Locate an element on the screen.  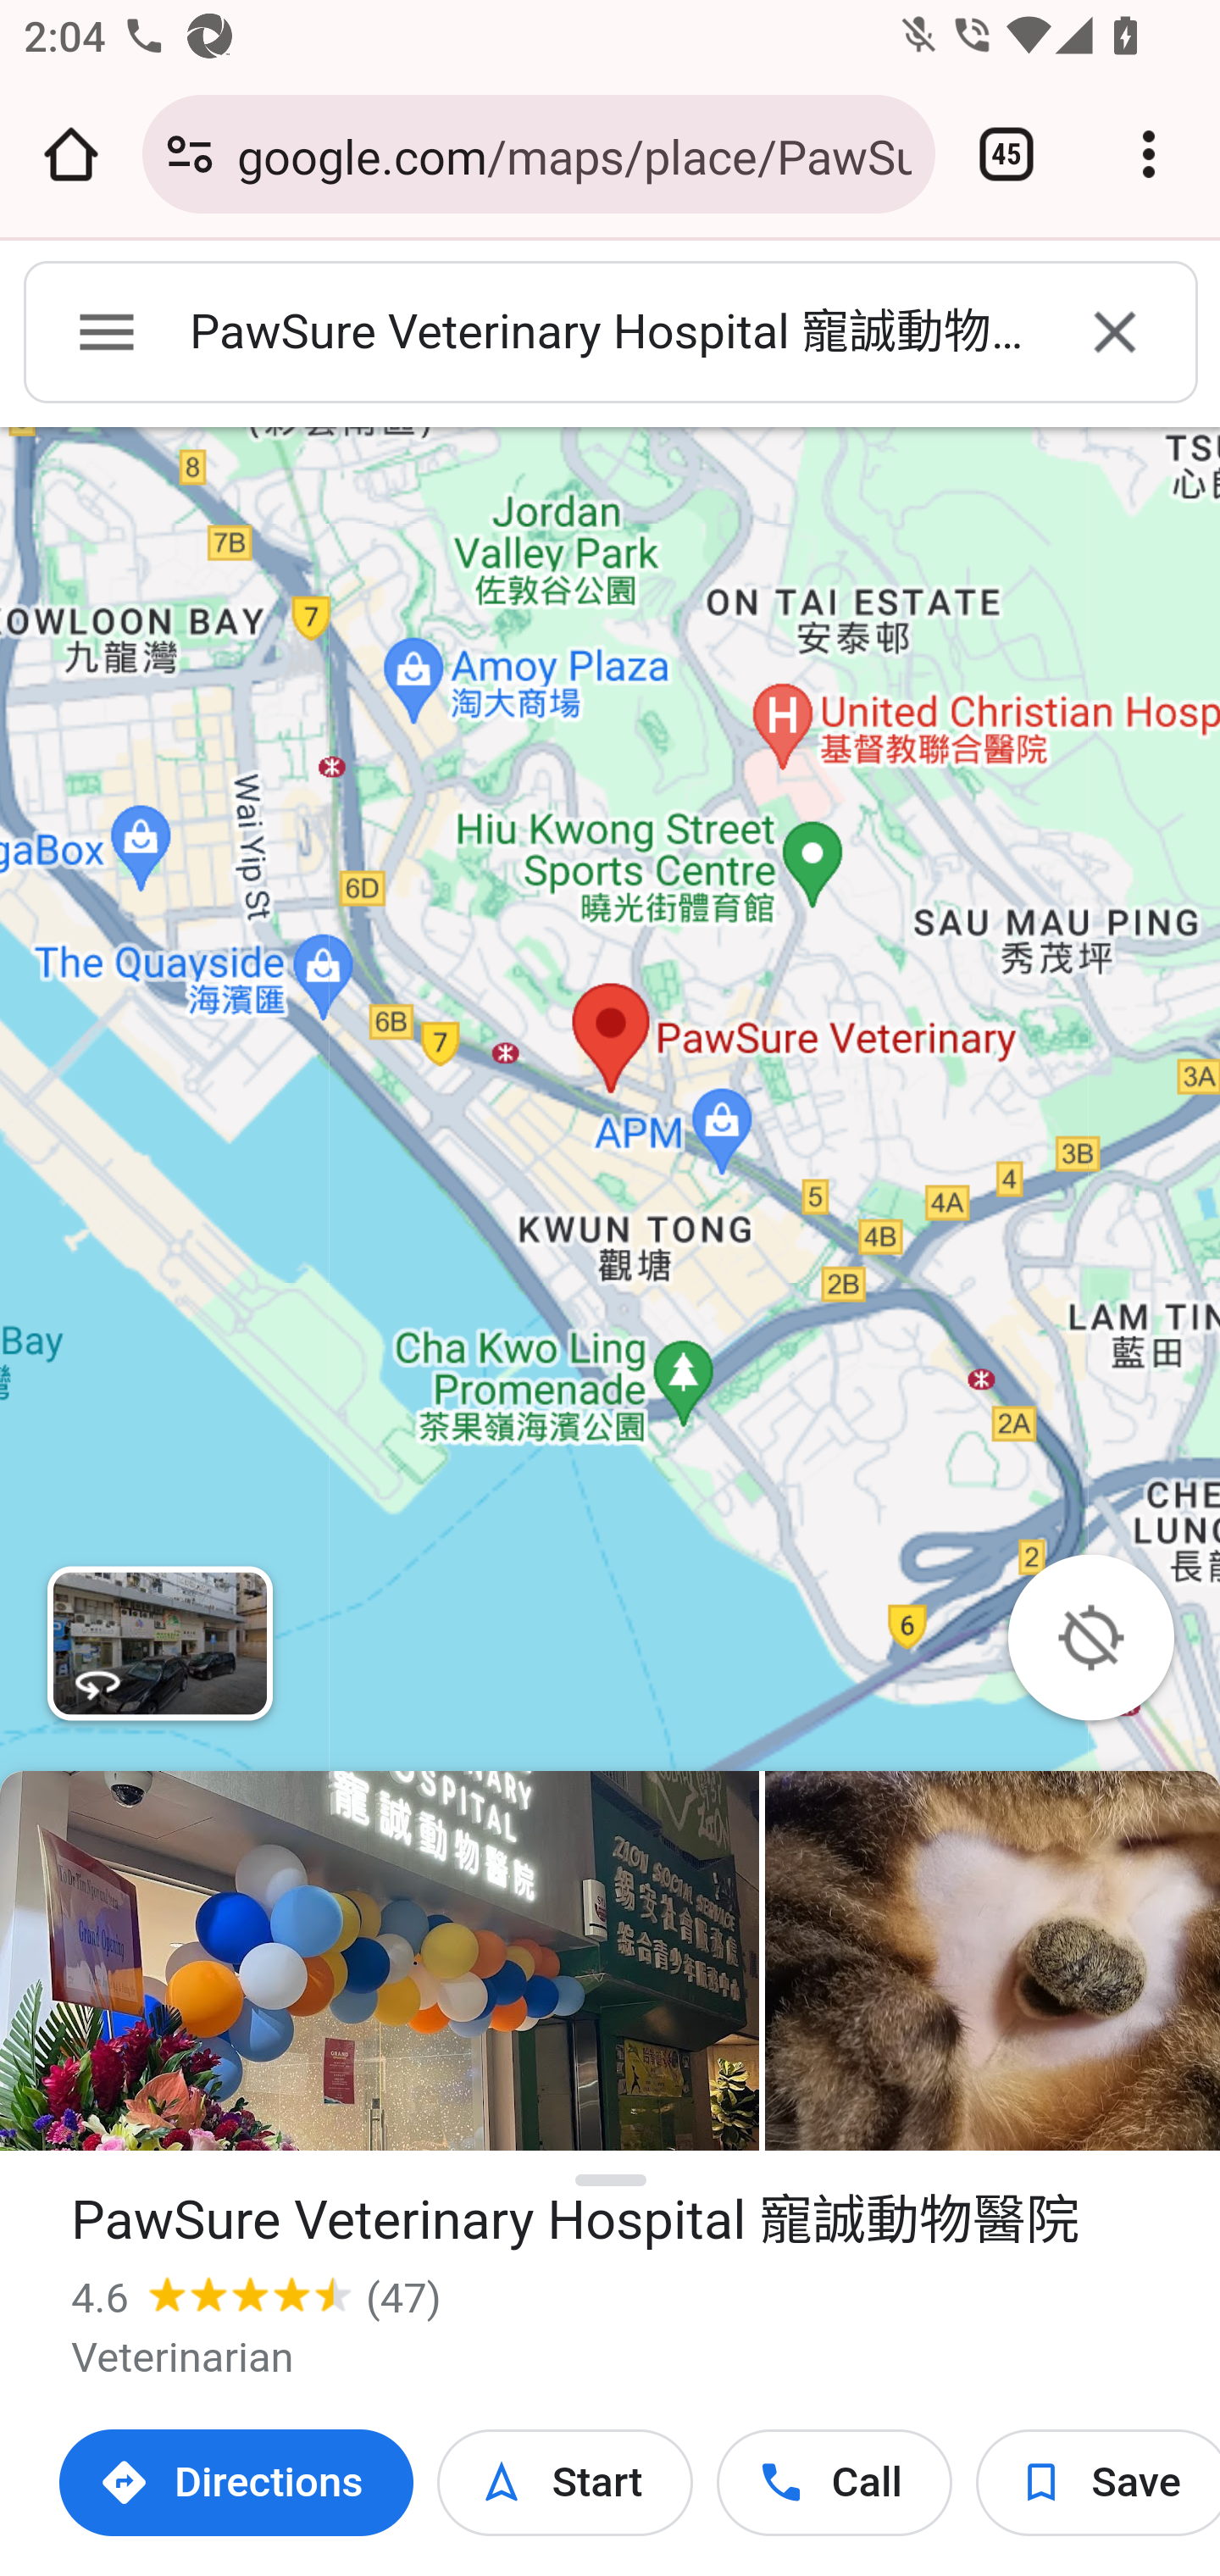
Photo 1 of 10 is located at coordinates (380, 1961).